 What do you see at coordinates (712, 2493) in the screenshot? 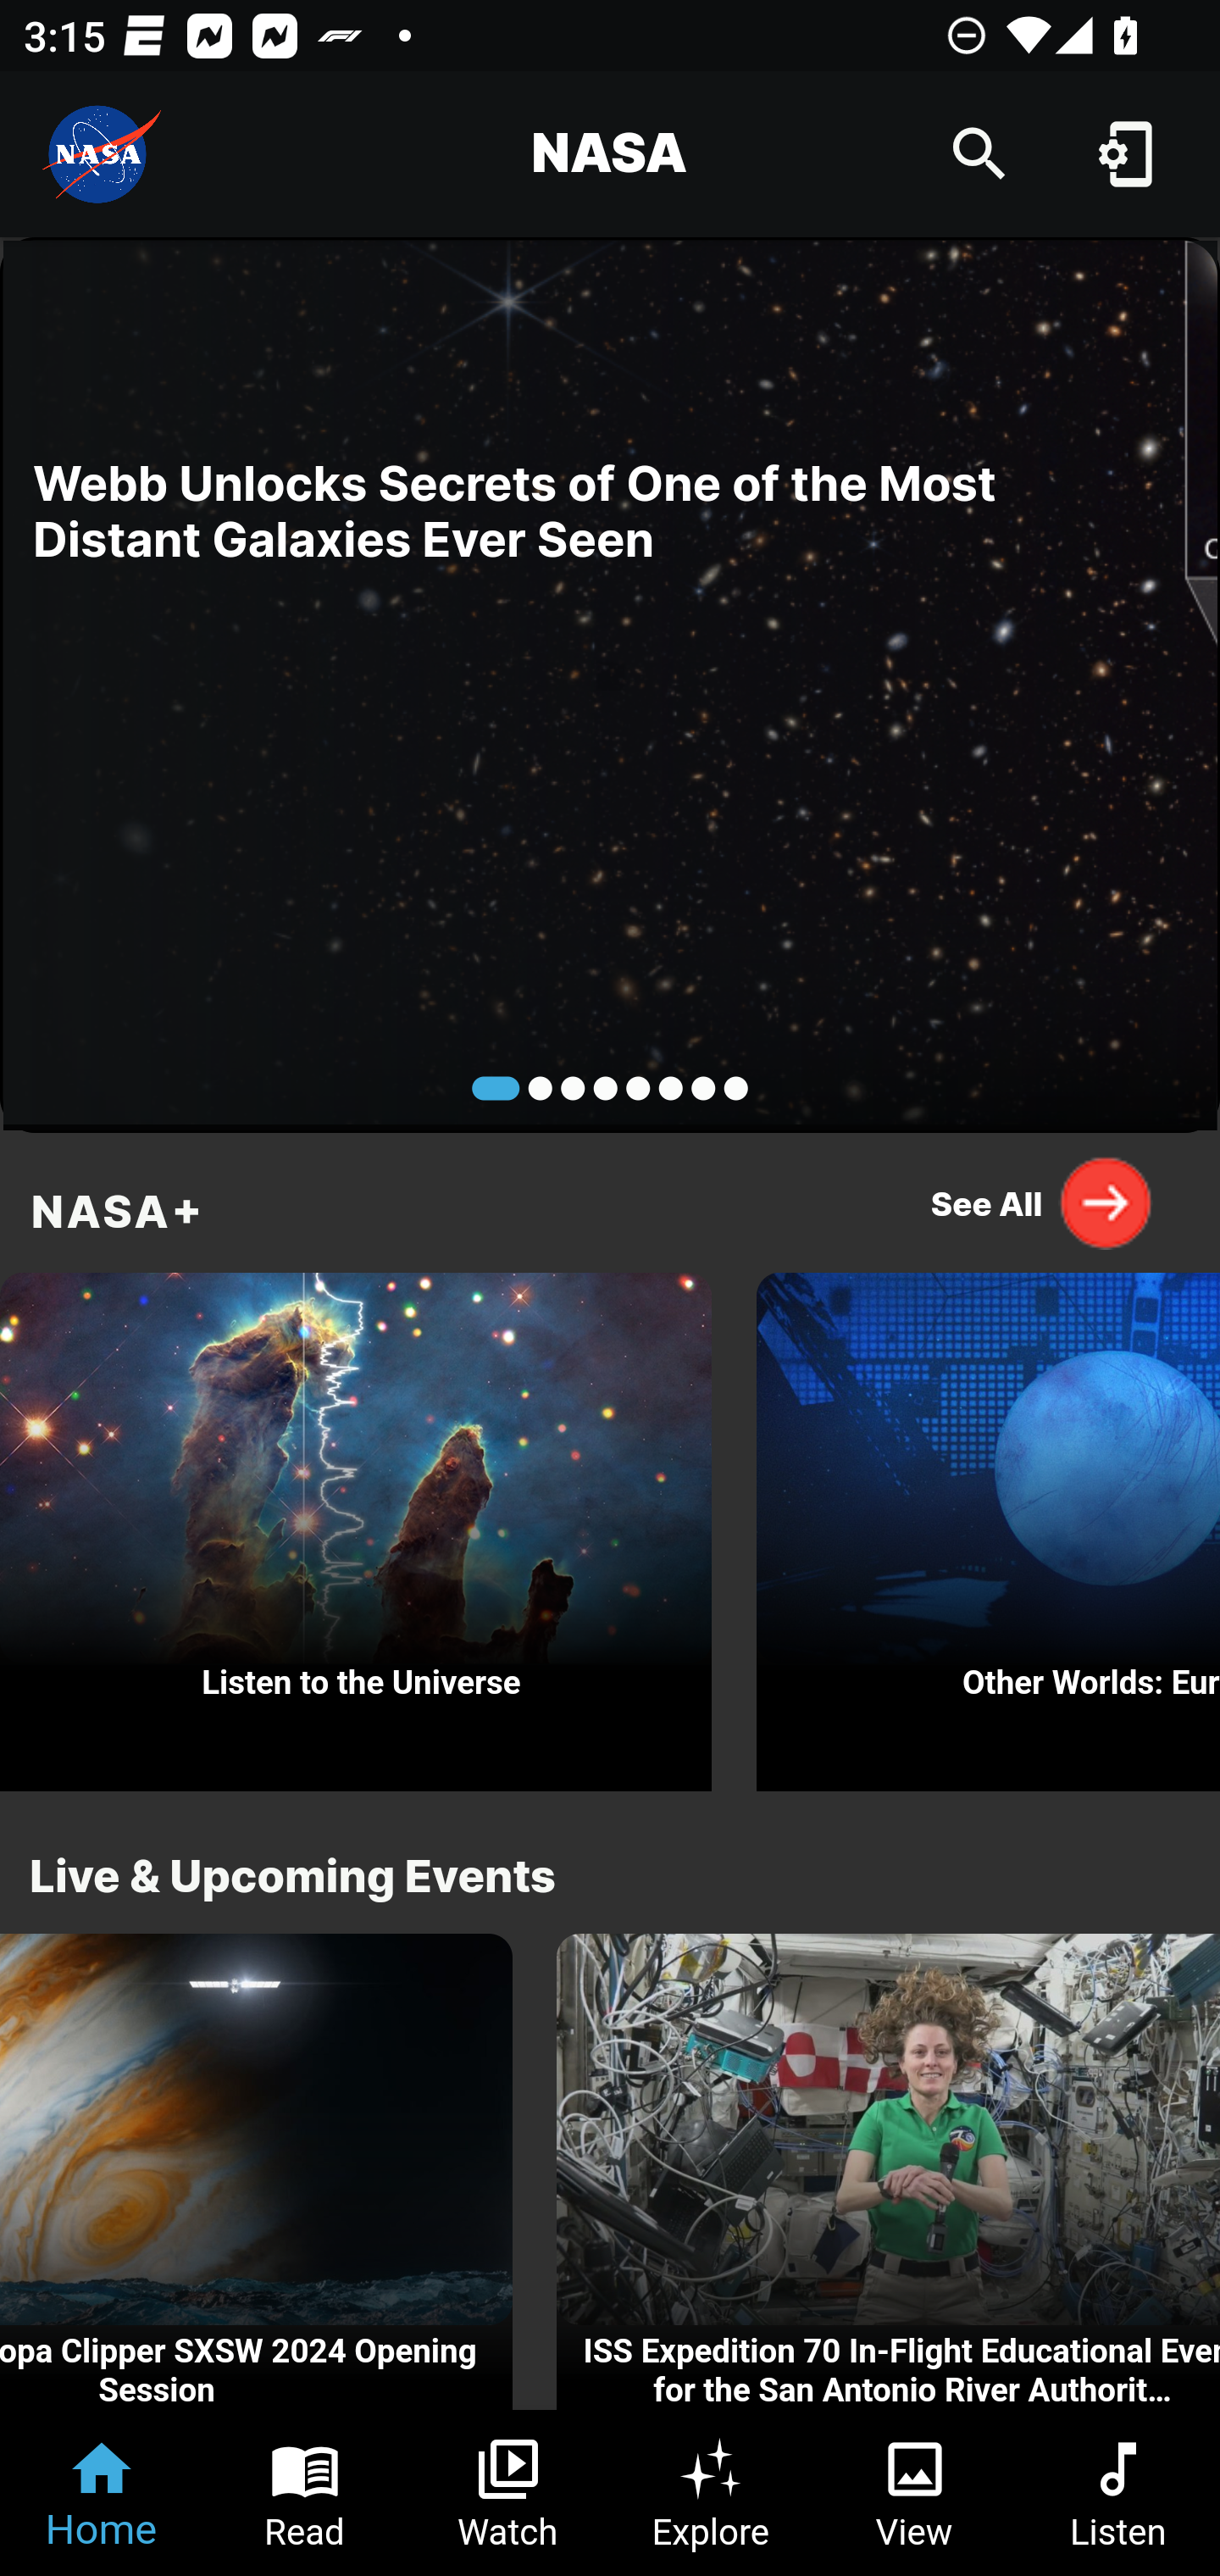
I see `Explore
Tab 4 of 6` at bounding box center [712, 2493].